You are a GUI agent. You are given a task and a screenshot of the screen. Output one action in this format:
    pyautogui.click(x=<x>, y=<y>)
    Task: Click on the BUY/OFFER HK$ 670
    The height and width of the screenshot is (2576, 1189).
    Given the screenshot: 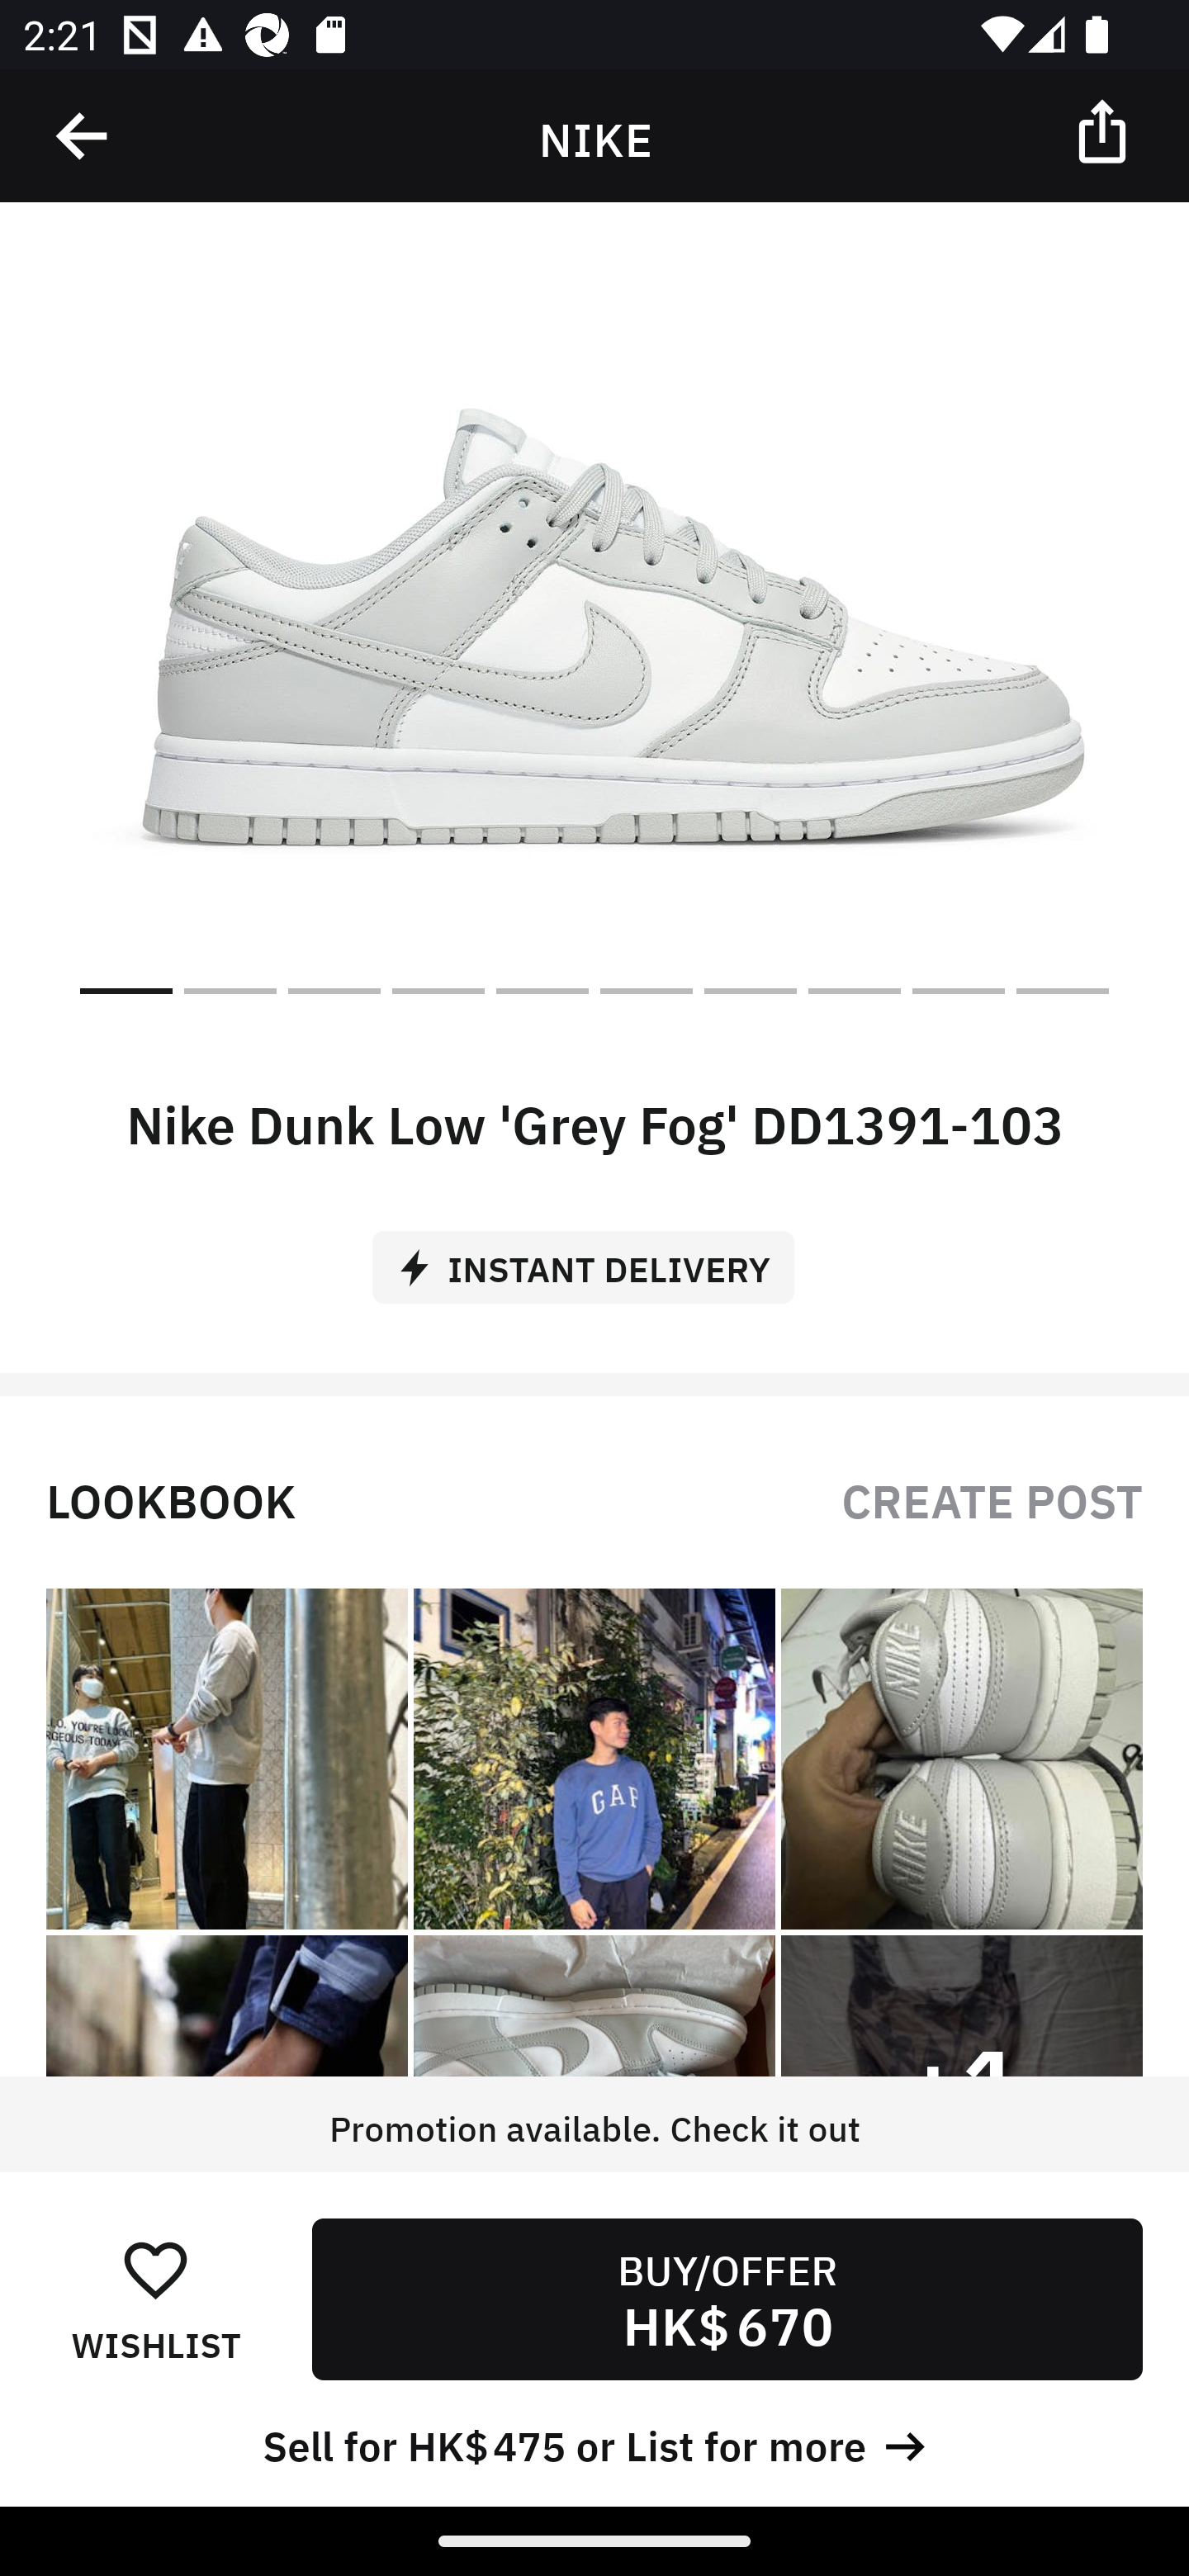 What is the action you would take?
    pyautogui.click(x=727, y=2299)
    